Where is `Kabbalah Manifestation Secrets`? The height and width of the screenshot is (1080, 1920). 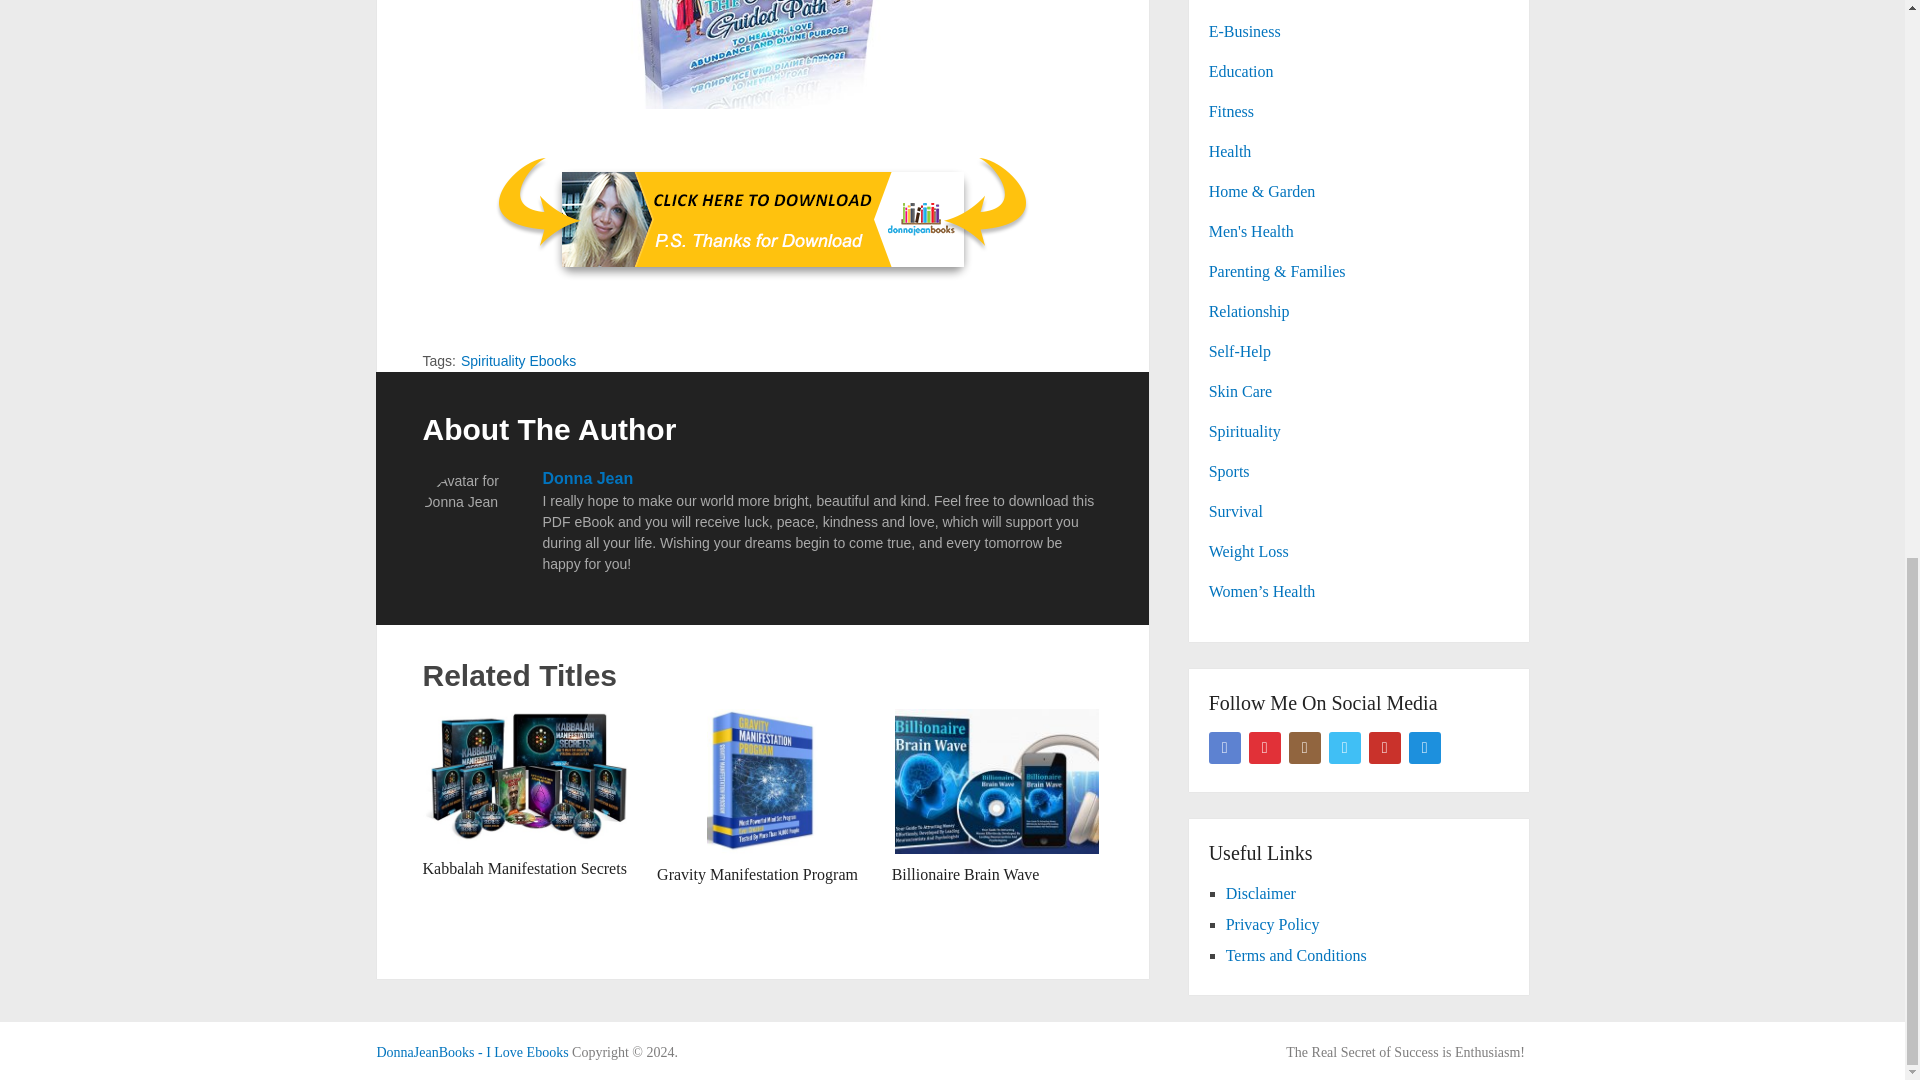 Kabbalah Manifestation Secrets is located at coordinates (524, 868).